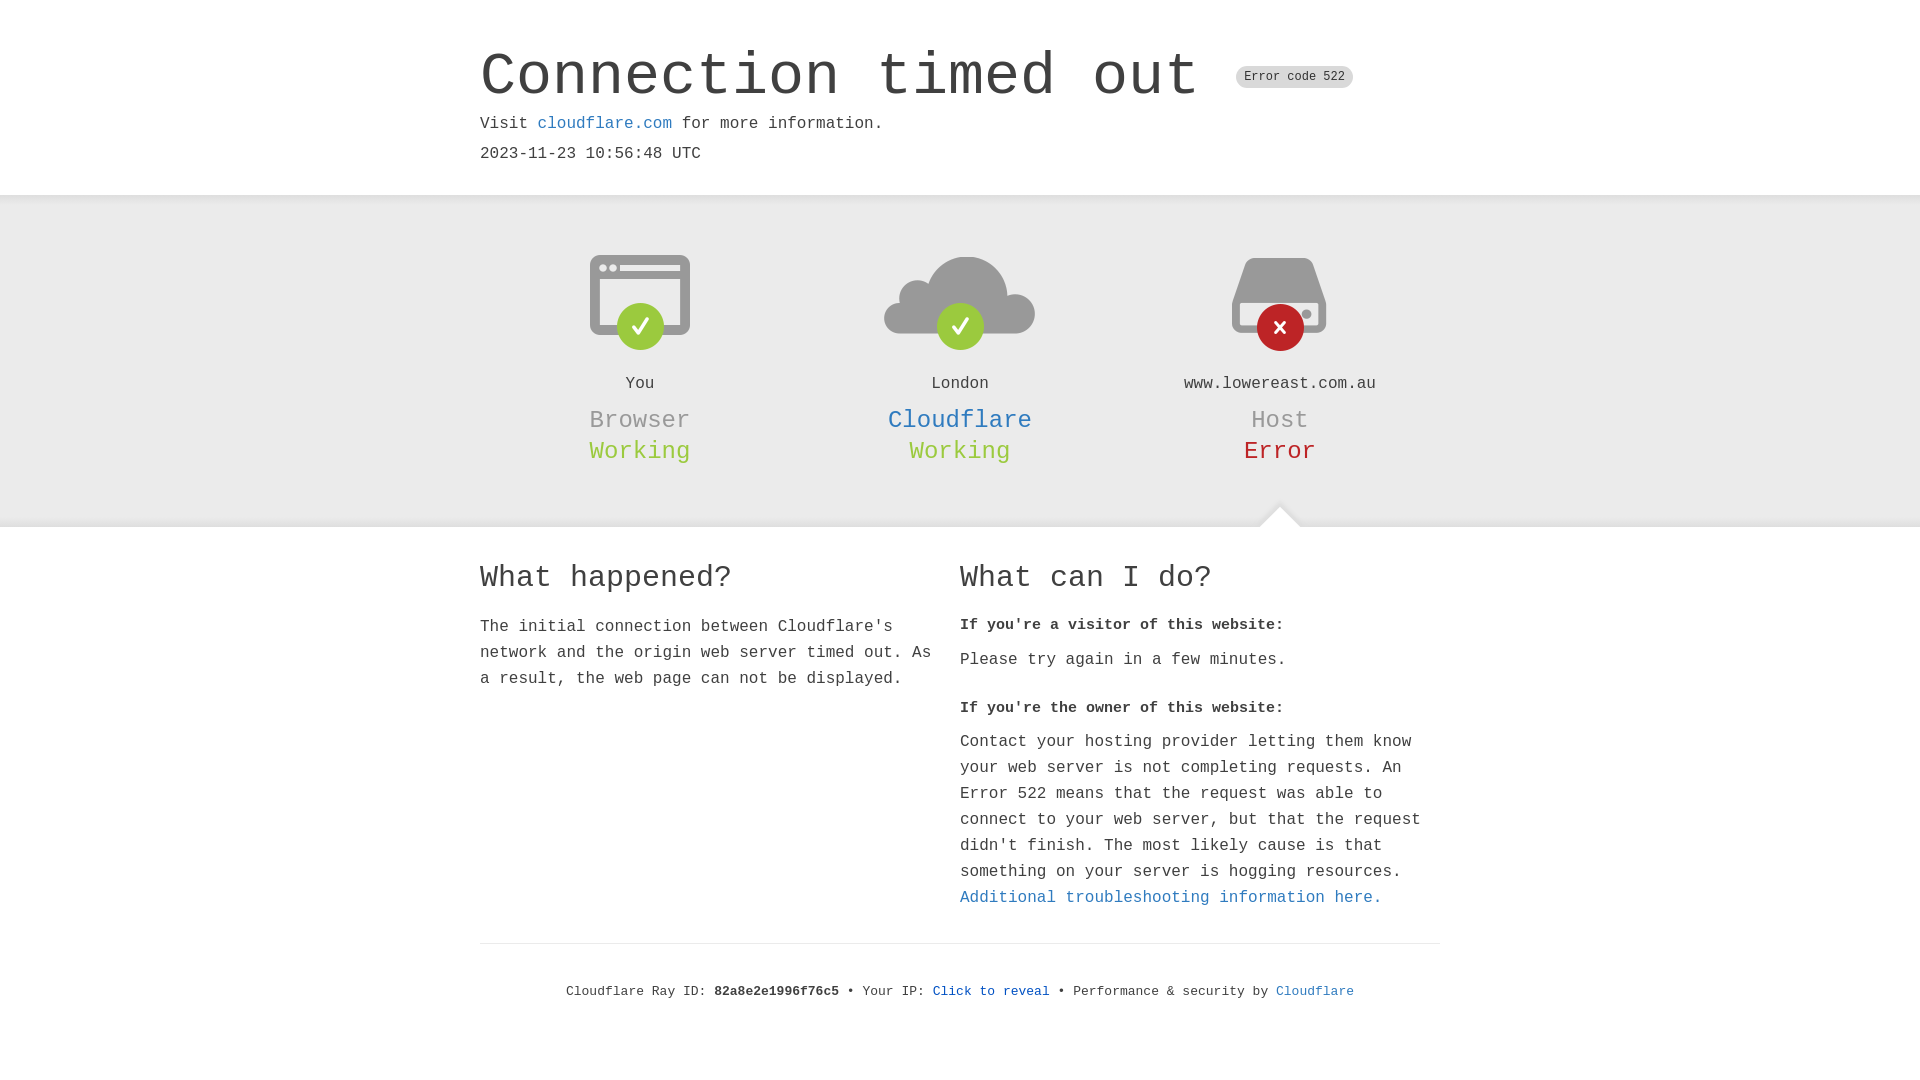 The image size is (1920, 1080). What do you see at coordinates (992, 992) in the screenshot?
I see `Click to reveal` at bounding box center [992, 992].